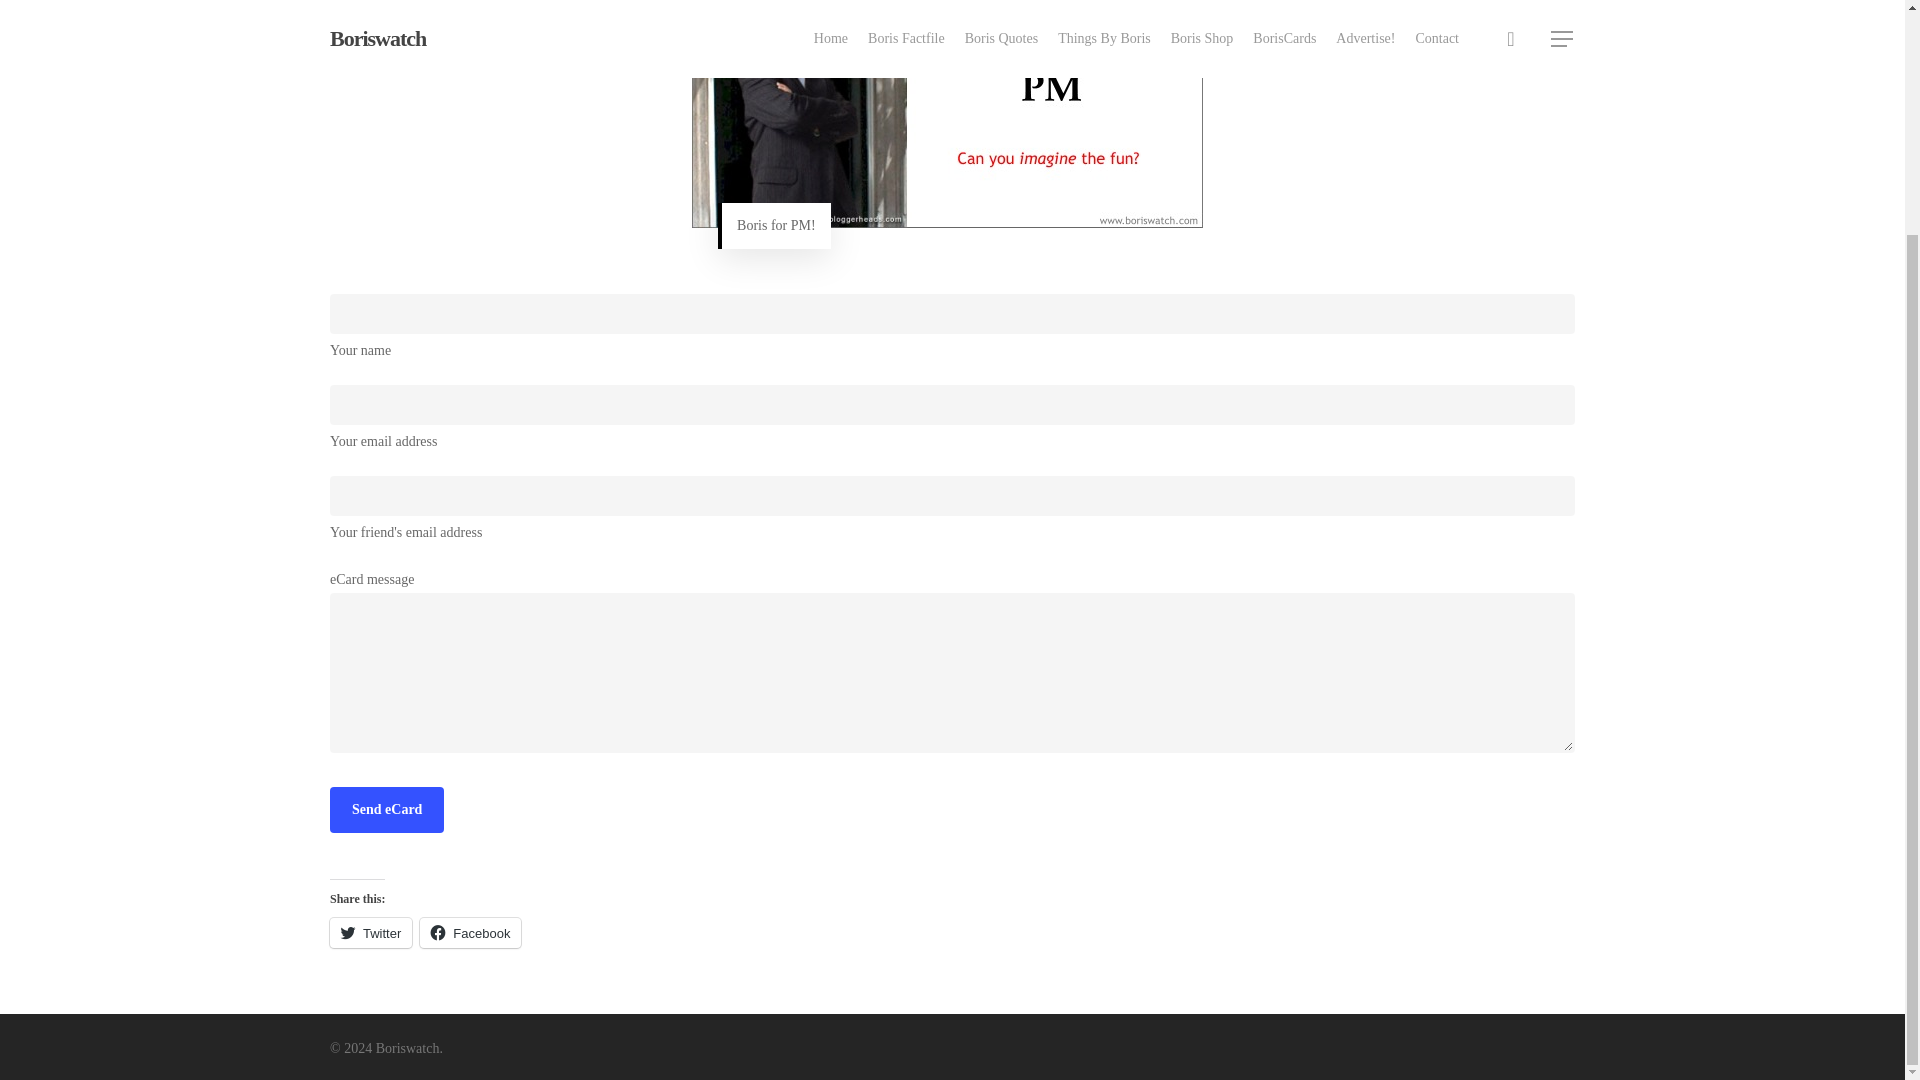 The height and width of the screenshot is (1080, 1920). I want to click on Facebook, so click(470, 933).